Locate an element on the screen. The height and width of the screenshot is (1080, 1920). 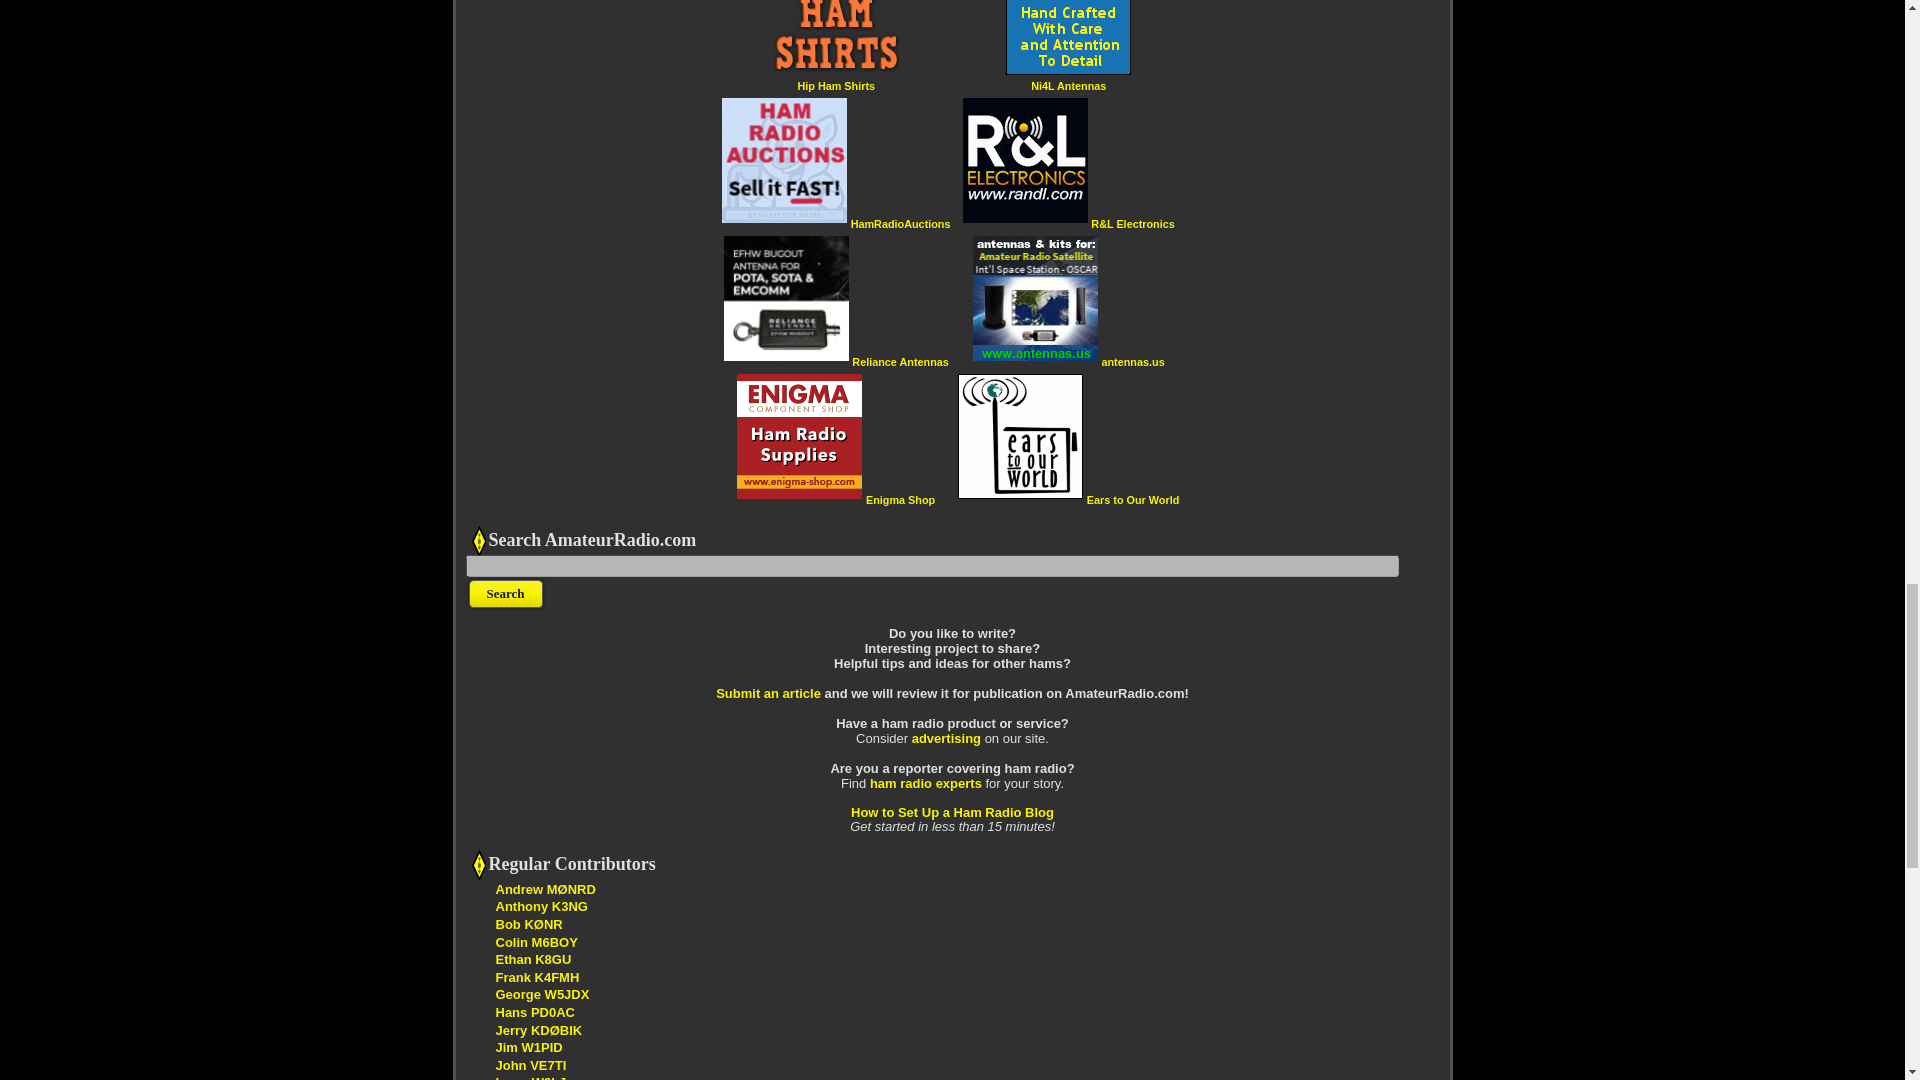
Colin M6BOY is located at coordinates (536, 942).